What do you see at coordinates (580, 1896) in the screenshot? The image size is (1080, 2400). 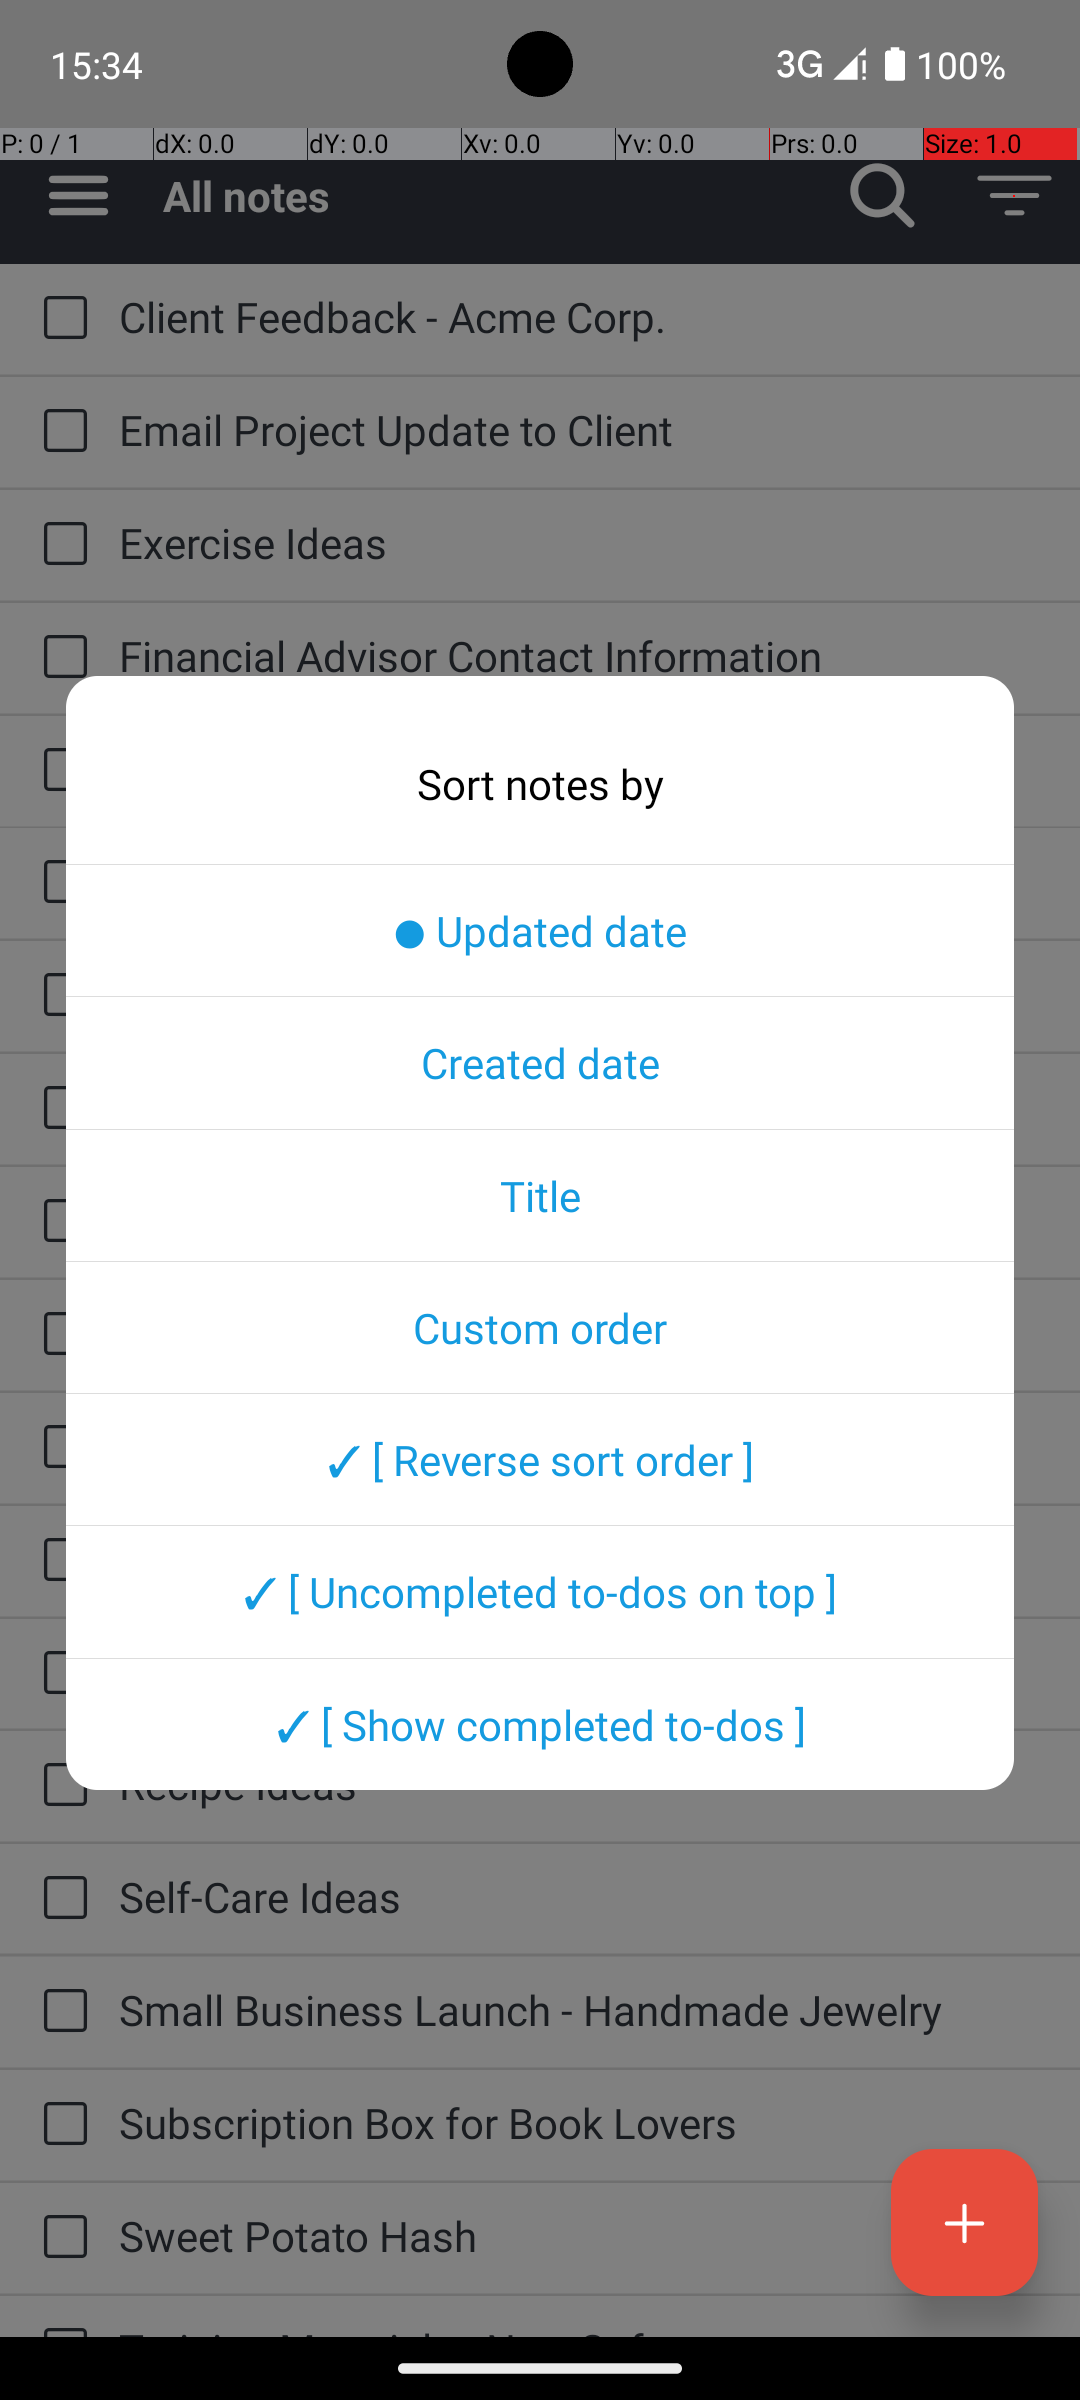 I see `Self-Care Ideas` at bounding box center [580, 1896].